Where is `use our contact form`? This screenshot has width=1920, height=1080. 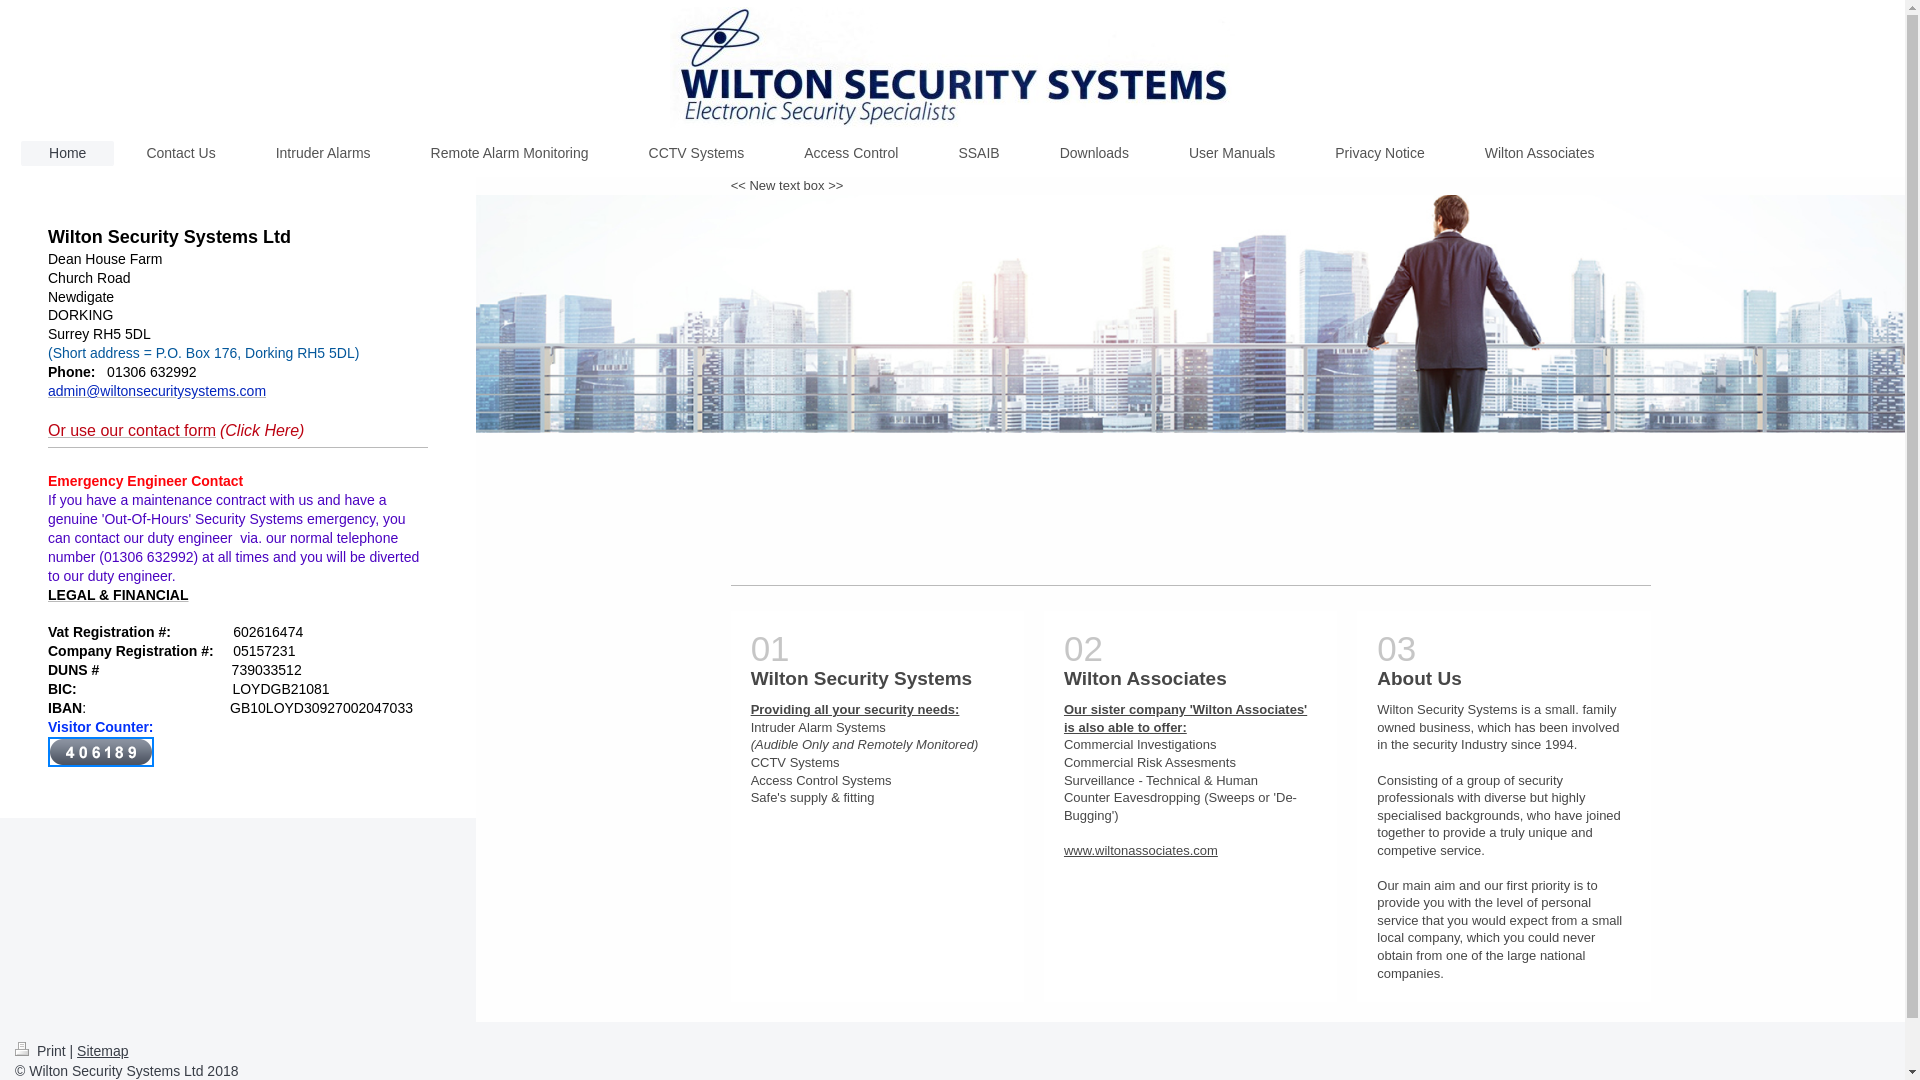 use our contact form is located at coordinates (142, 430).